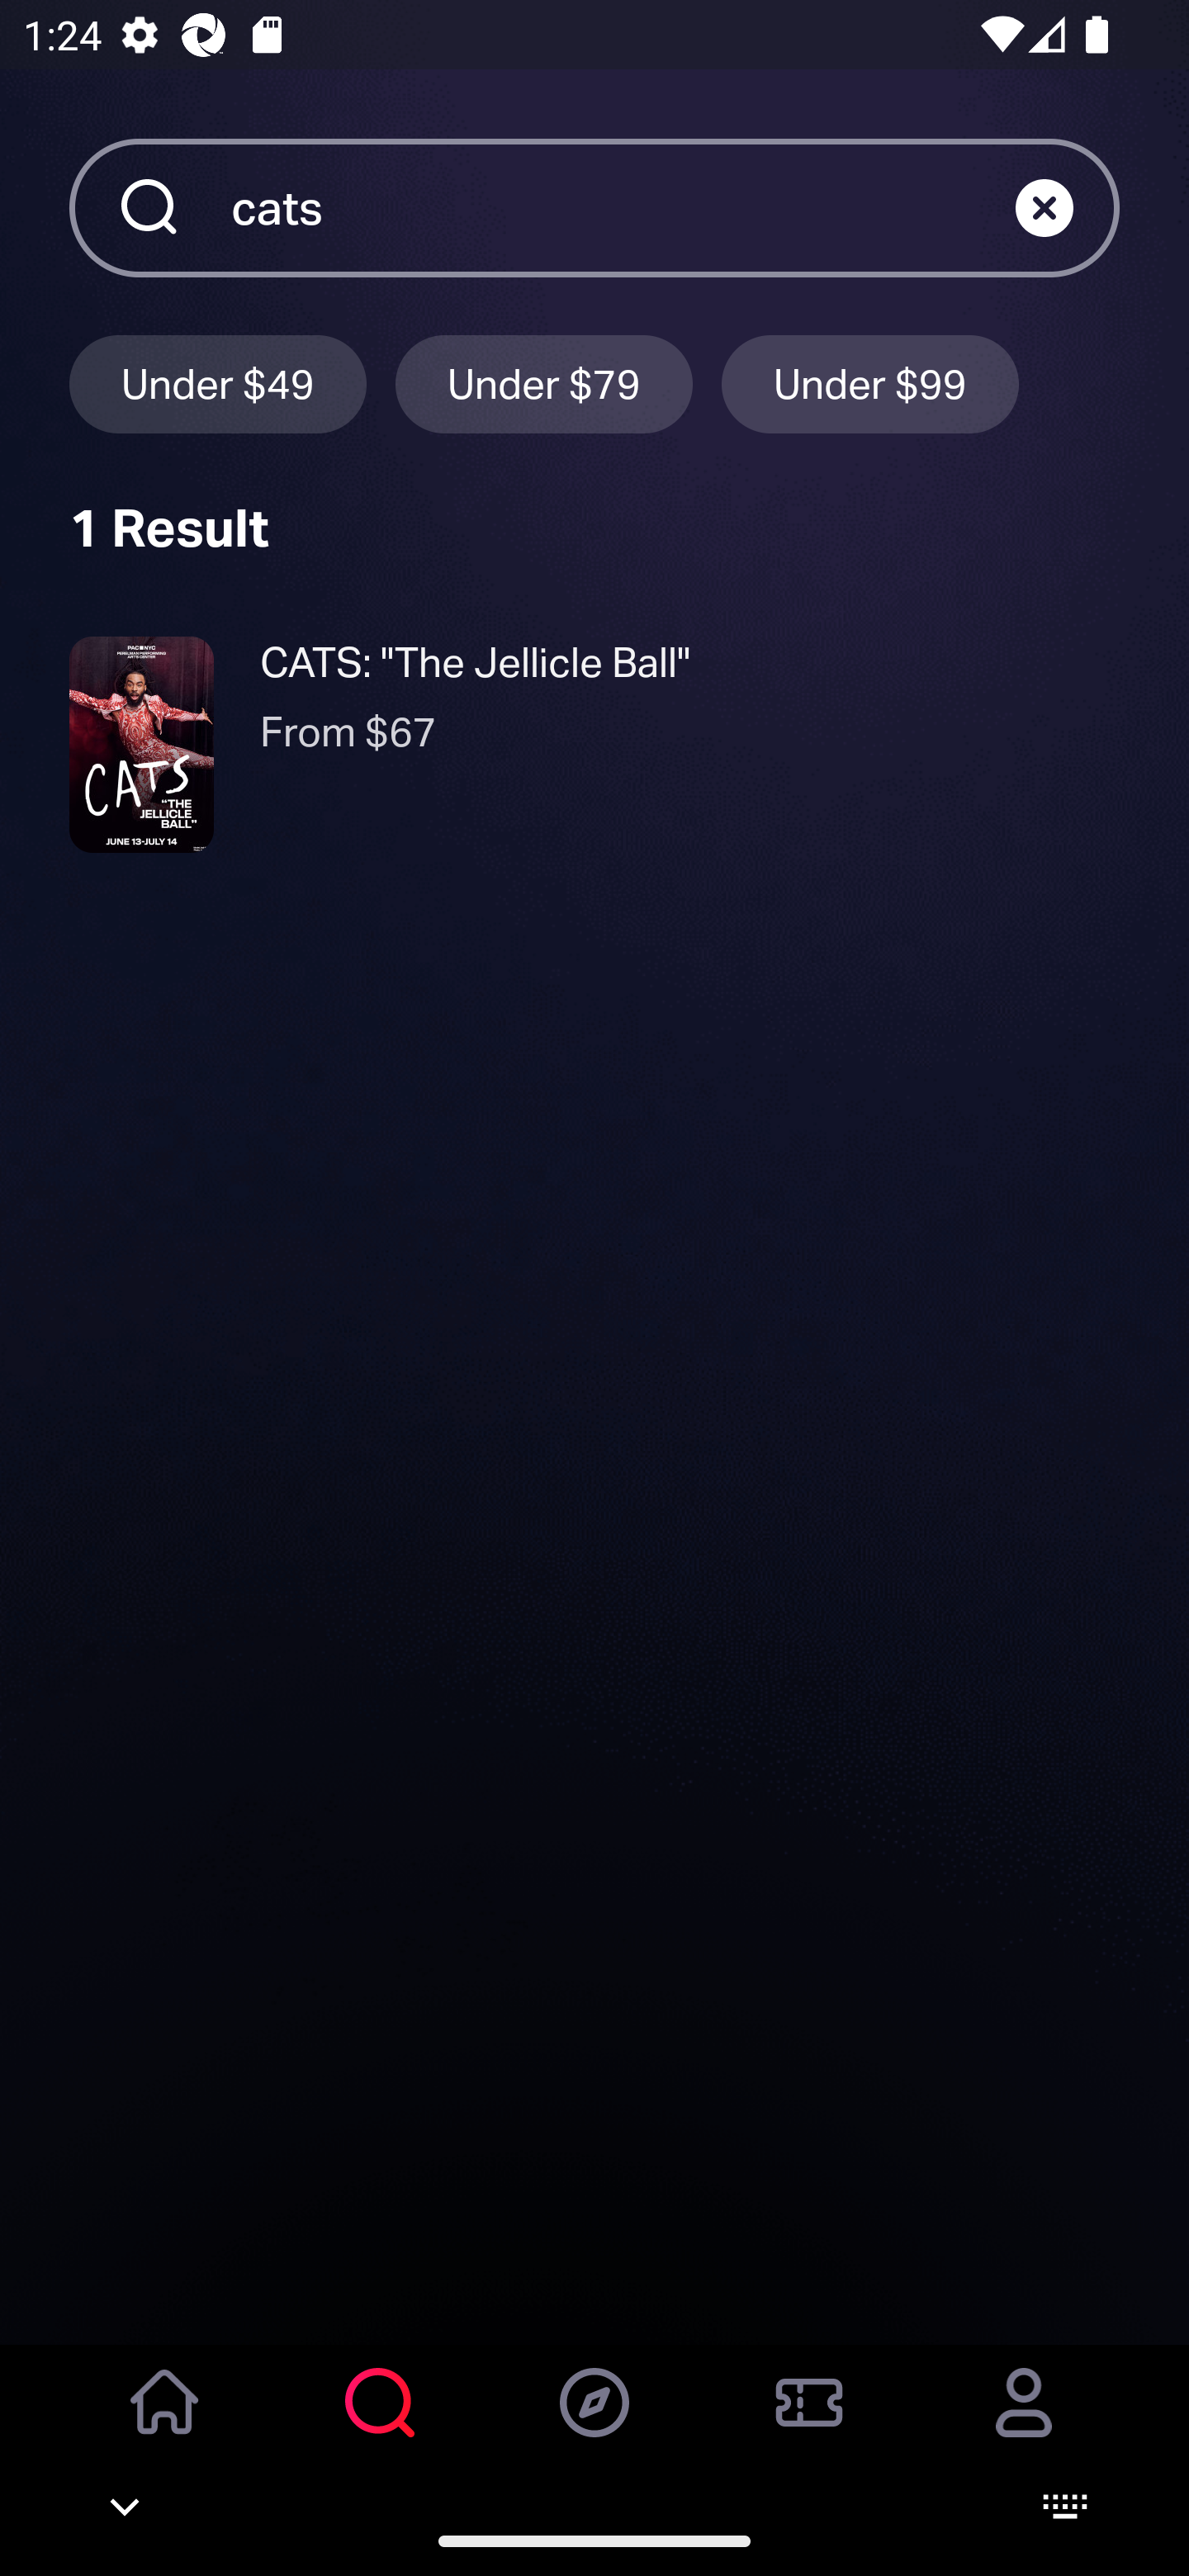  What do you see at coordinates (1024, 2425) in the screenshot?
I see `Account` at bounding box center [1024, 2425].